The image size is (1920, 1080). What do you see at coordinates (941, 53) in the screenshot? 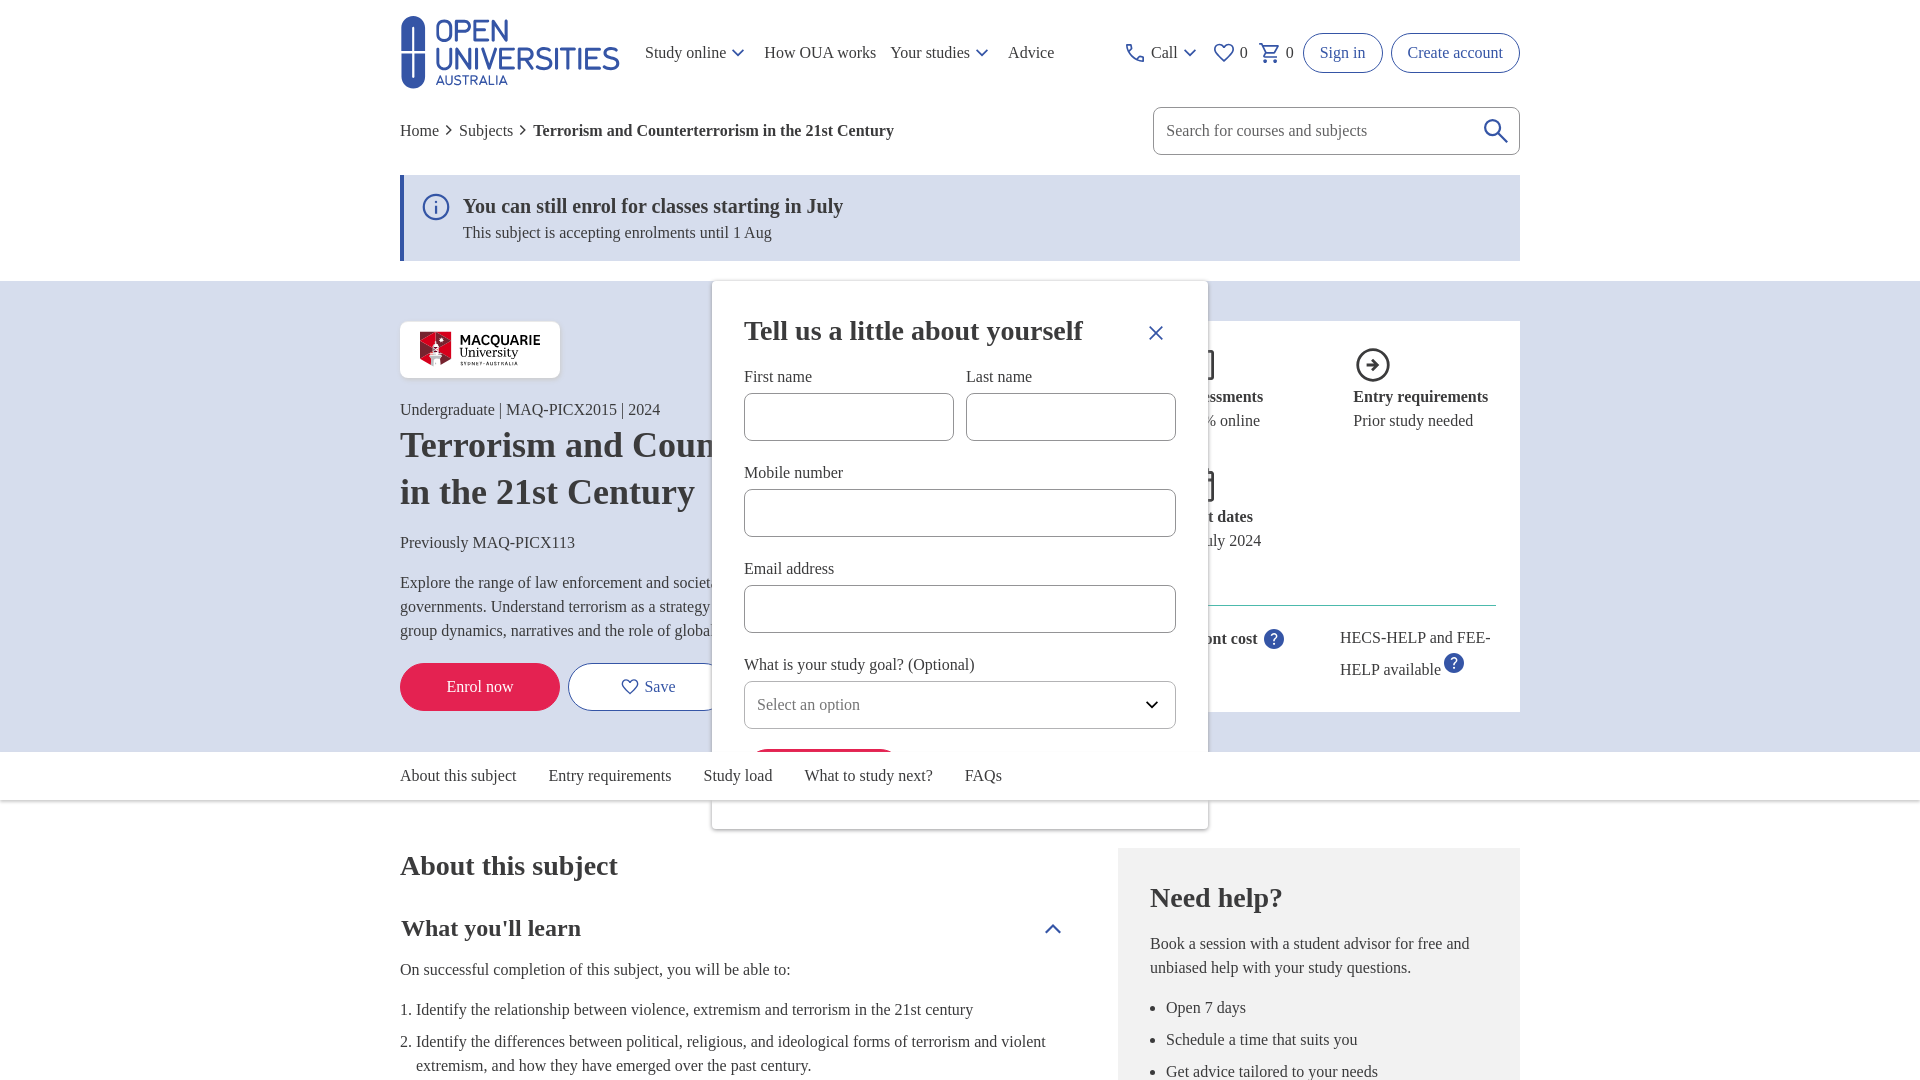
I see `Your studies` at bounding box center [941, 53].